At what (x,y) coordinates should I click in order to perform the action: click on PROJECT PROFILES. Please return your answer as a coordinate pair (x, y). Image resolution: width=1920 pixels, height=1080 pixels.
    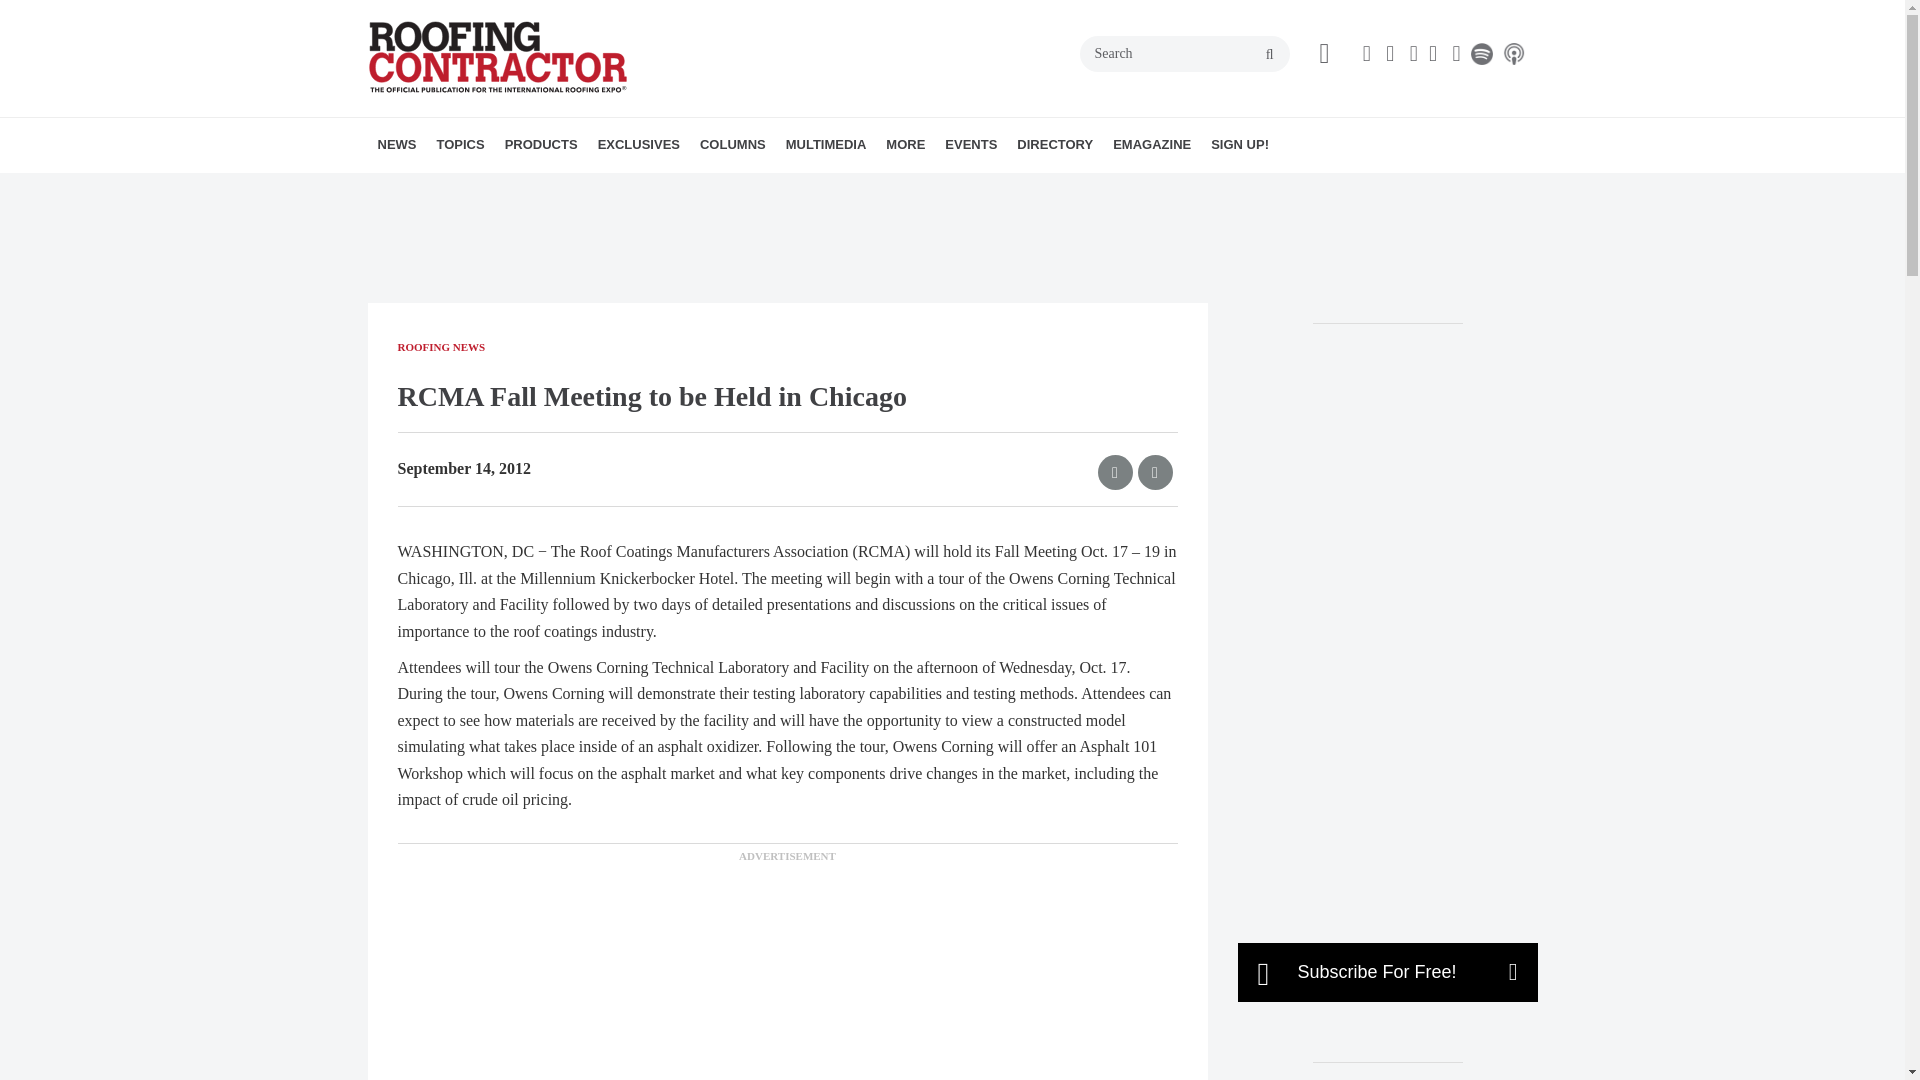
    Looking at the image, I should click on (587, 189).